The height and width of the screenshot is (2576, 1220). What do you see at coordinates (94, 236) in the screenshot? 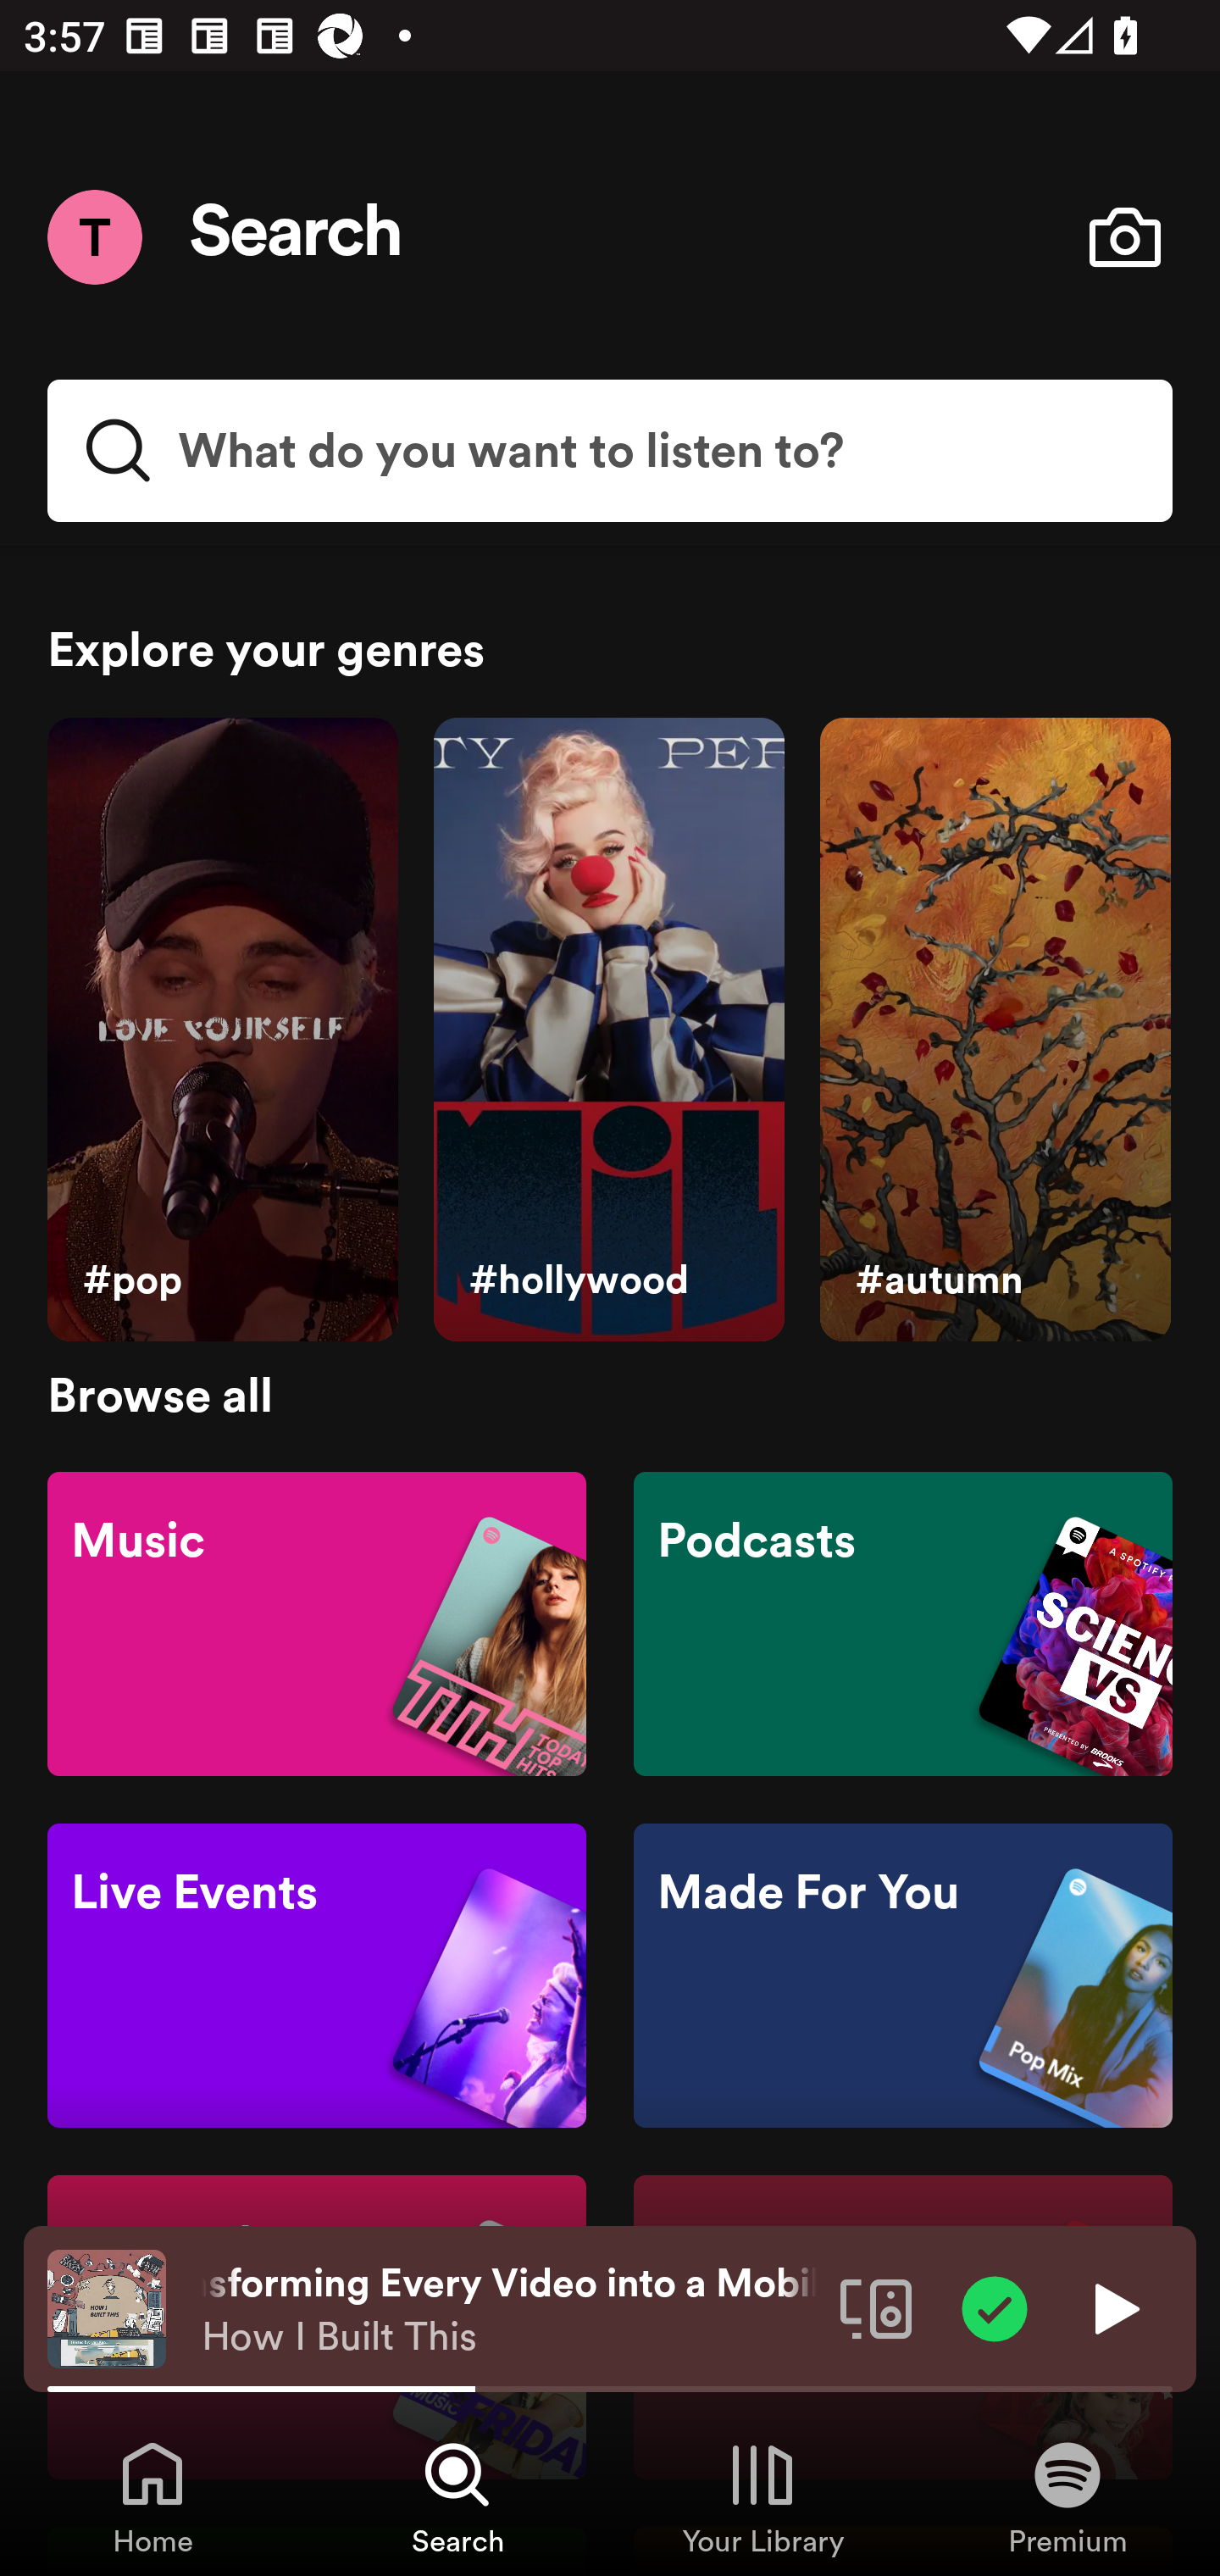
I see `Menu` at bounding box center [94, 236].